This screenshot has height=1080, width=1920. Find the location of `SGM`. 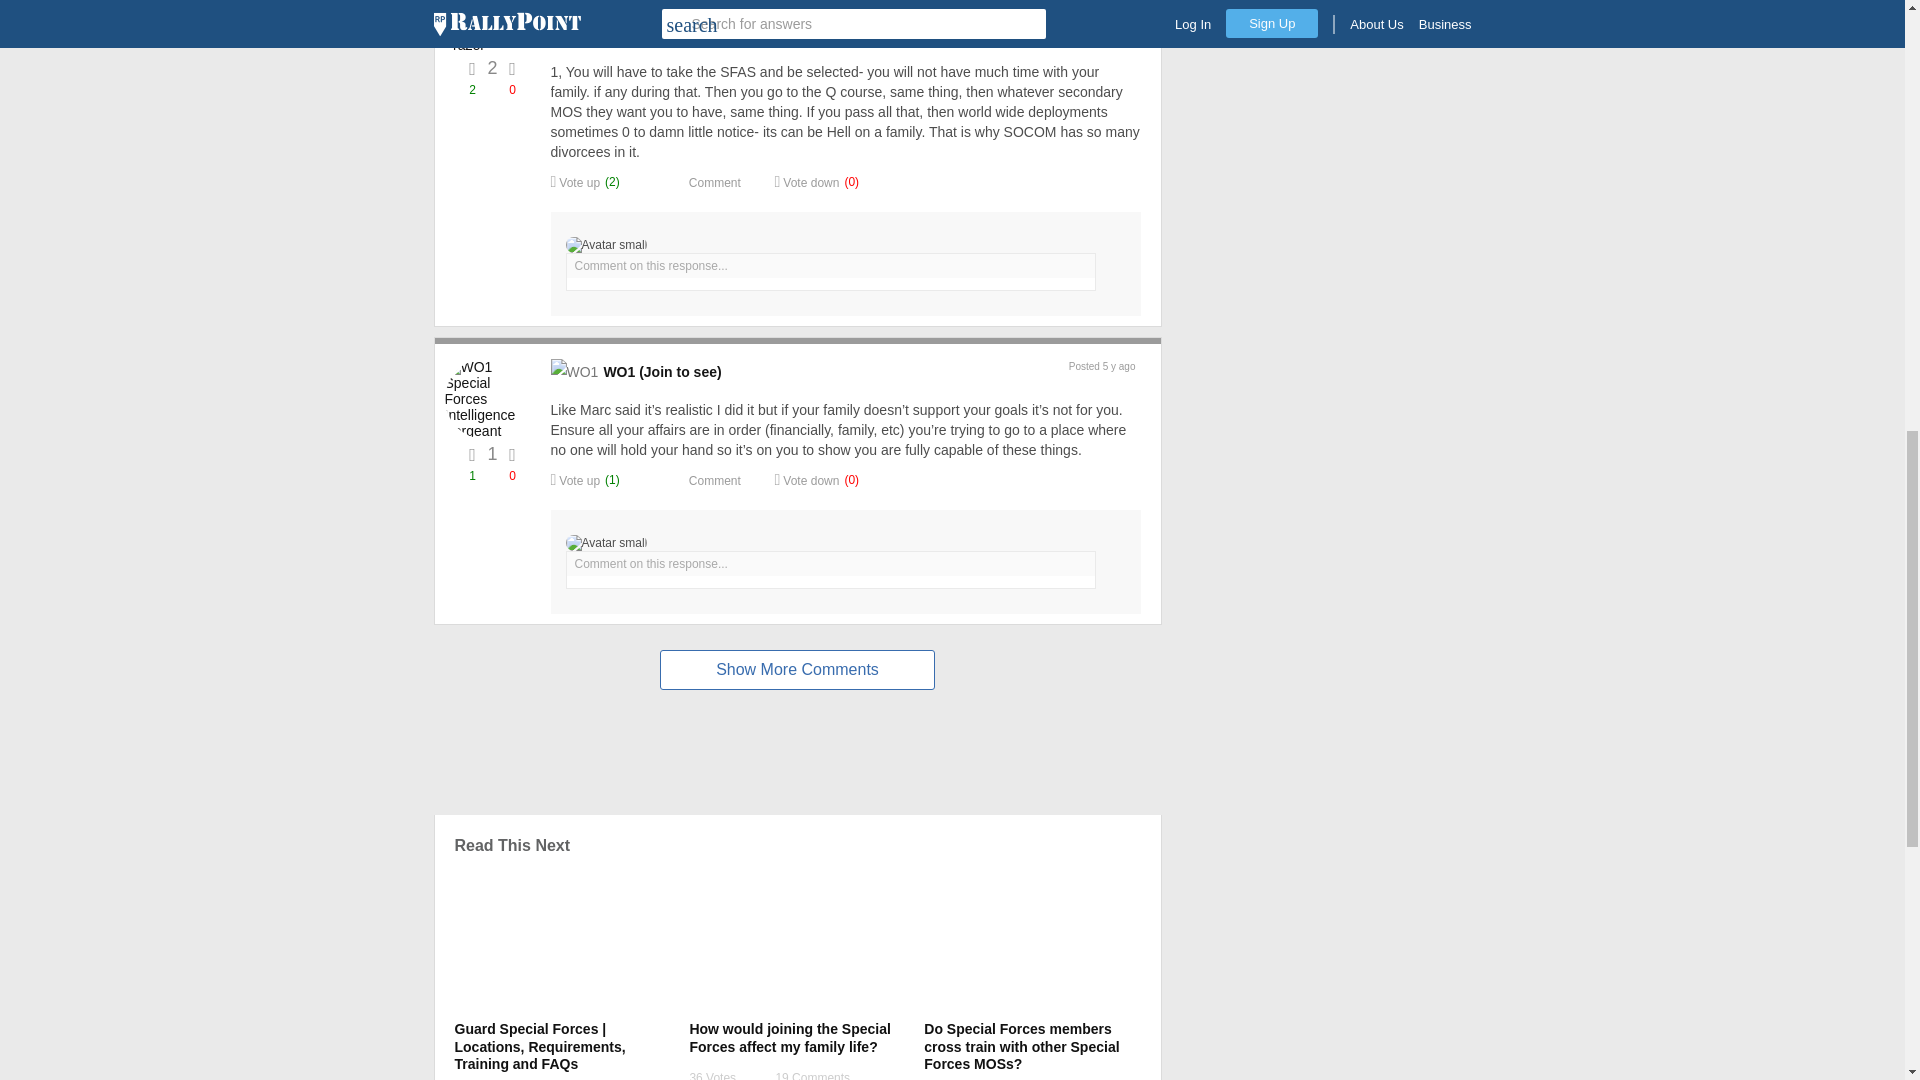

SGM is located at coordinates (618, 34).